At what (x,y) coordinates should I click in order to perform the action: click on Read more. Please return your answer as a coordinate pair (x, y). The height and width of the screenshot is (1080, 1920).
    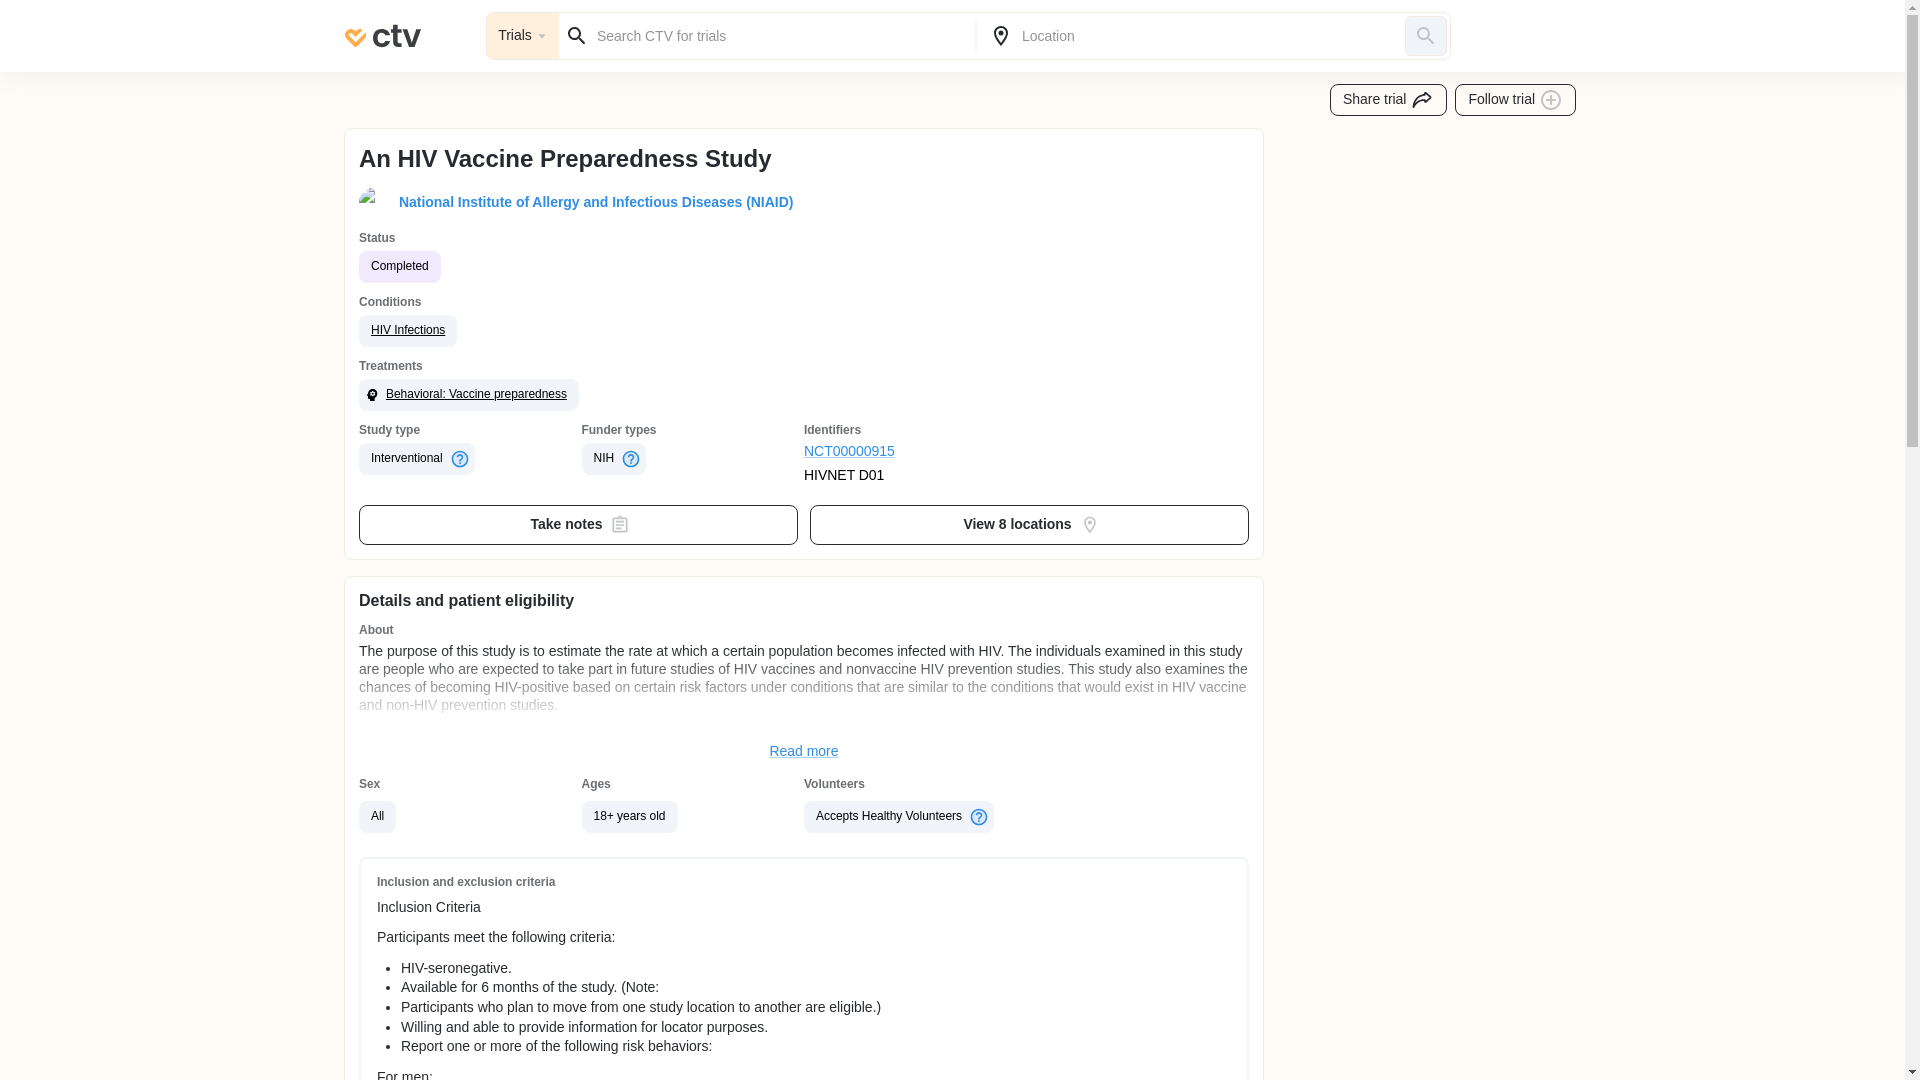
    Looking at the image, I should click on (804, 752).